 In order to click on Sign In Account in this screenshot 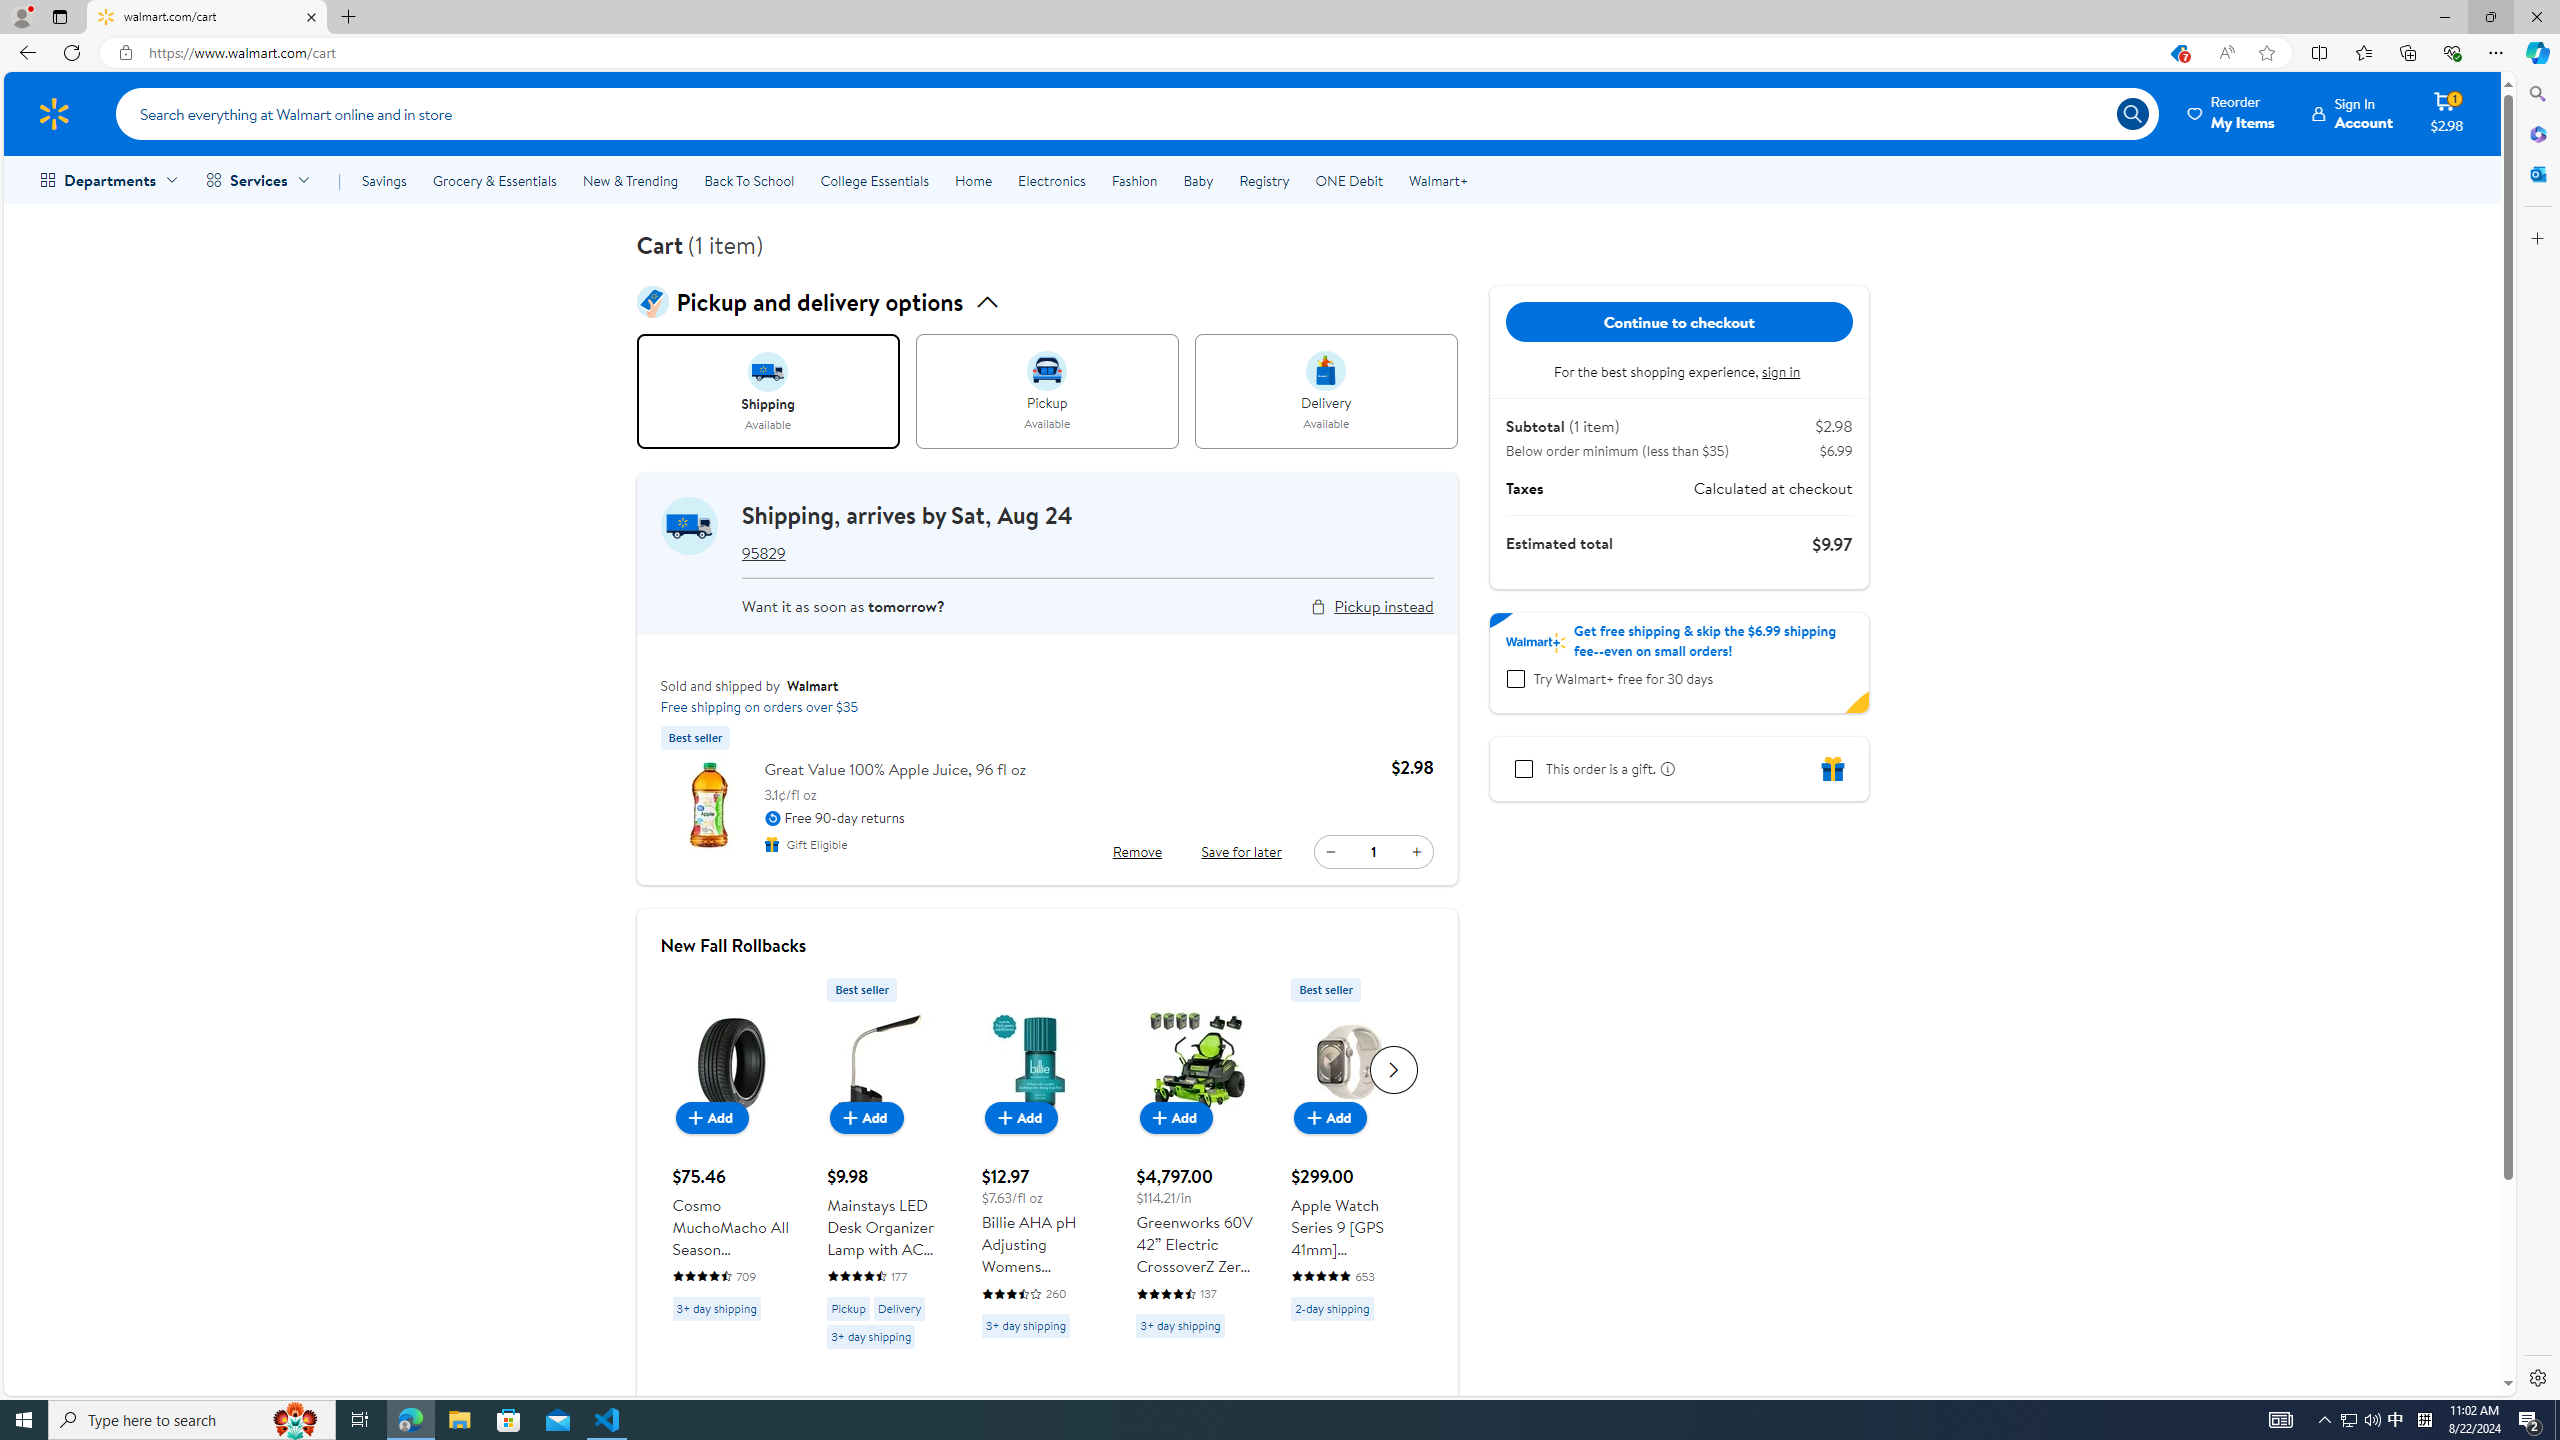, I will do `click(2353, 113)`.